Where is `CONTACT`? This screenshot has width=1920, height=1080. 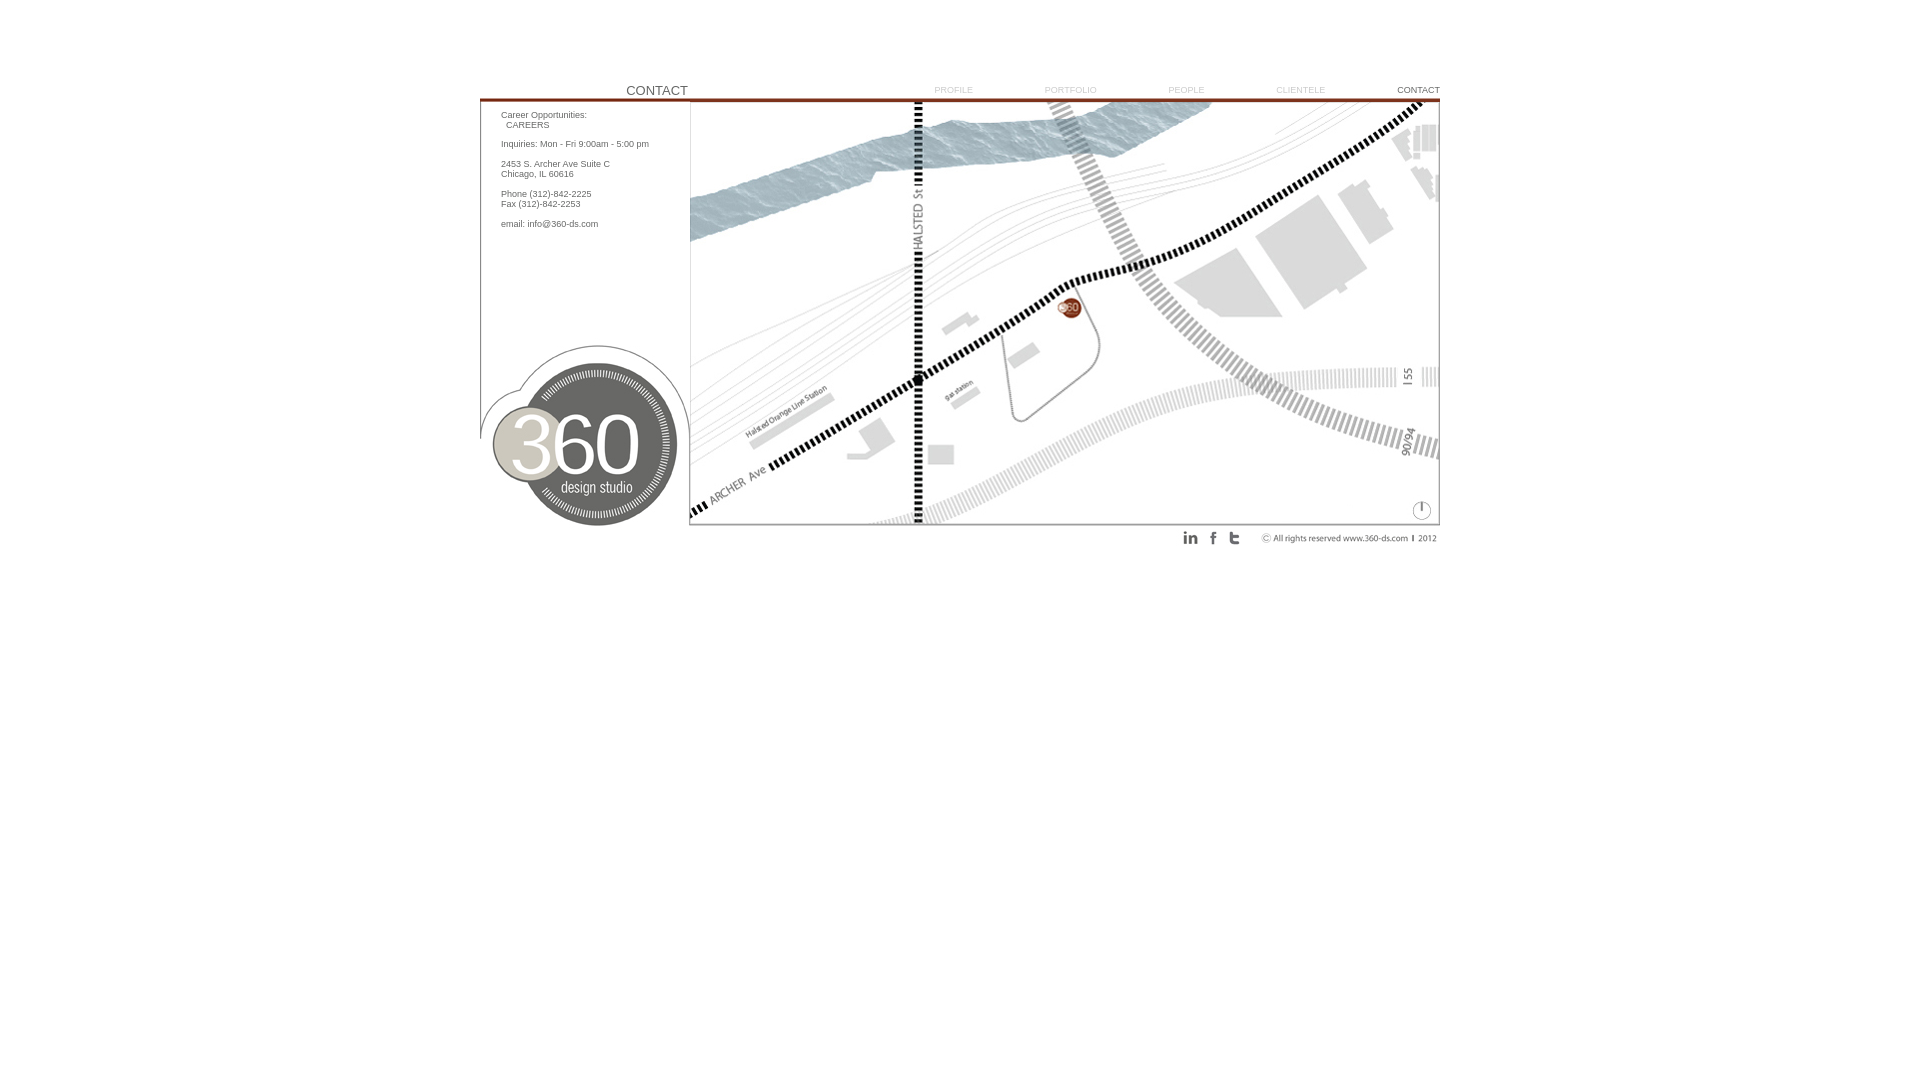 CONTACT is located at coordinates (1418, 90).